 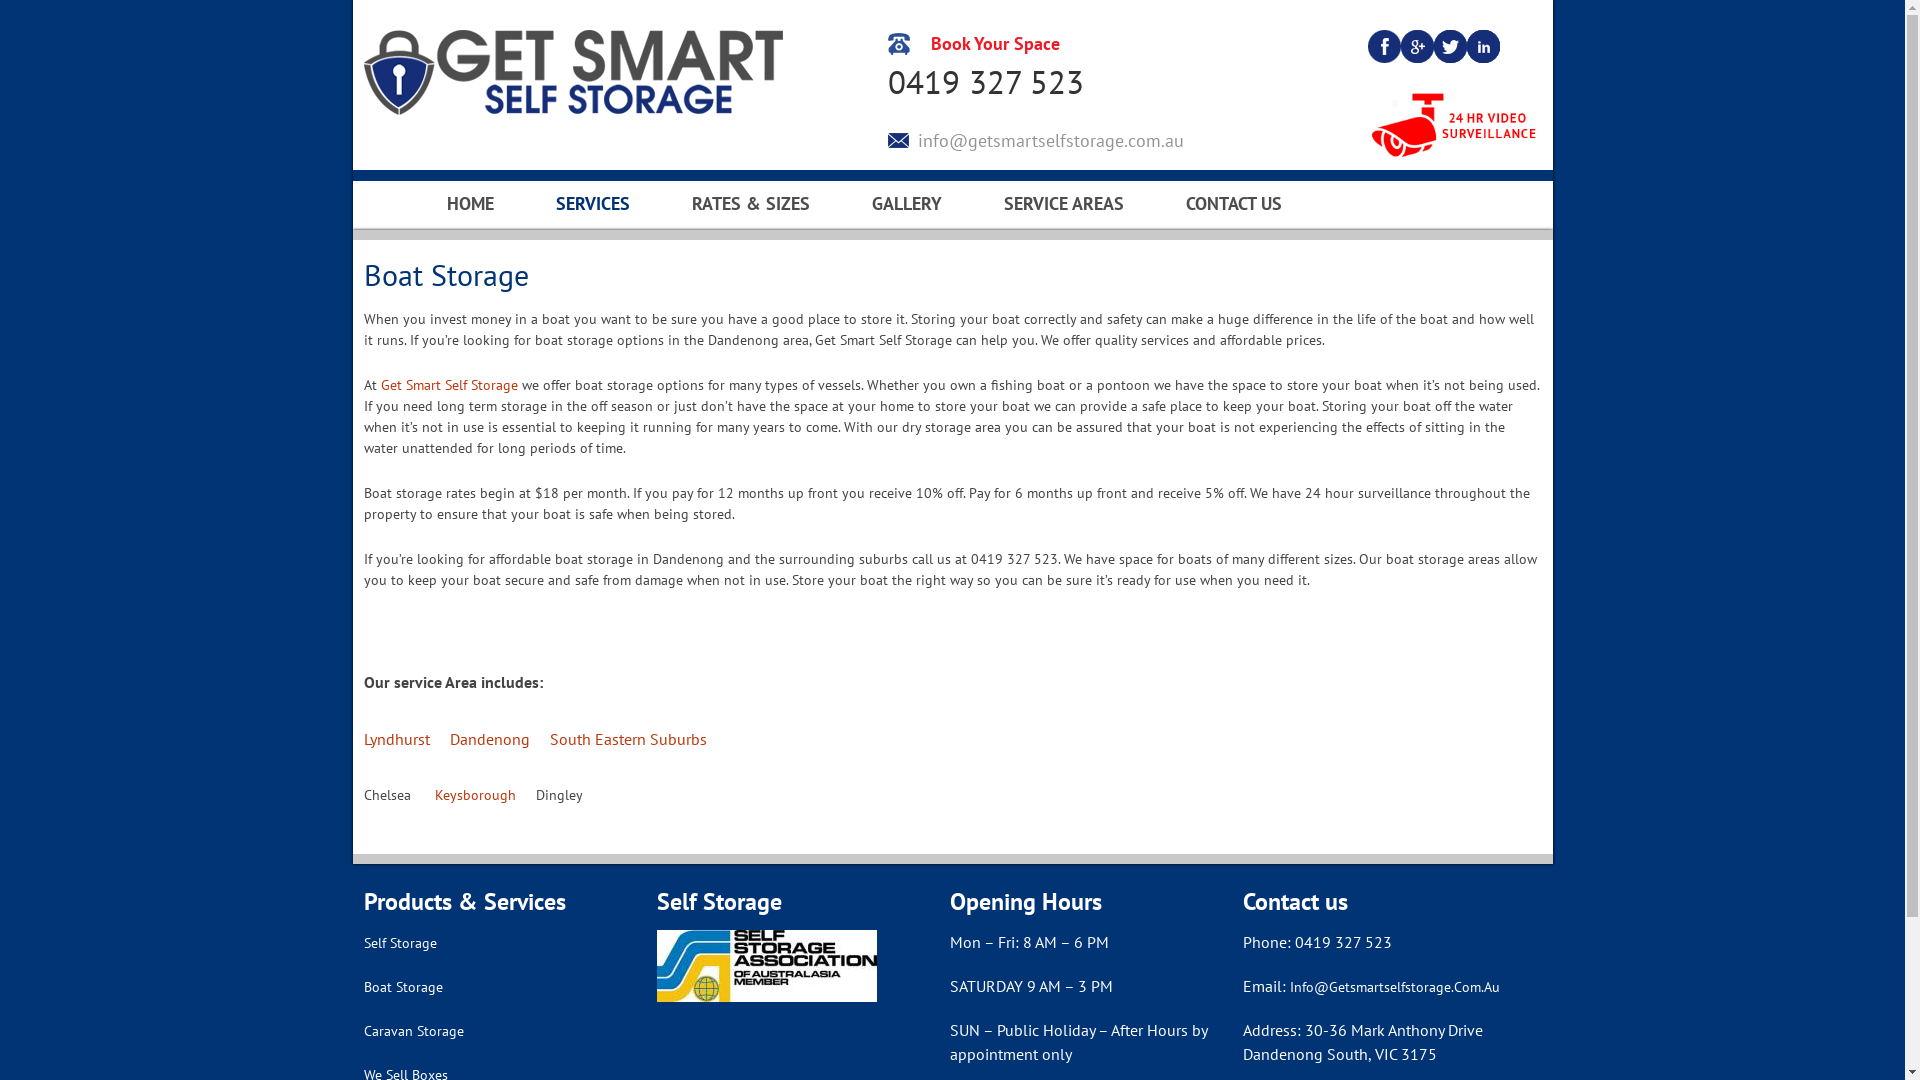 I want to click on google pluse, so click(x=1418, y=46).